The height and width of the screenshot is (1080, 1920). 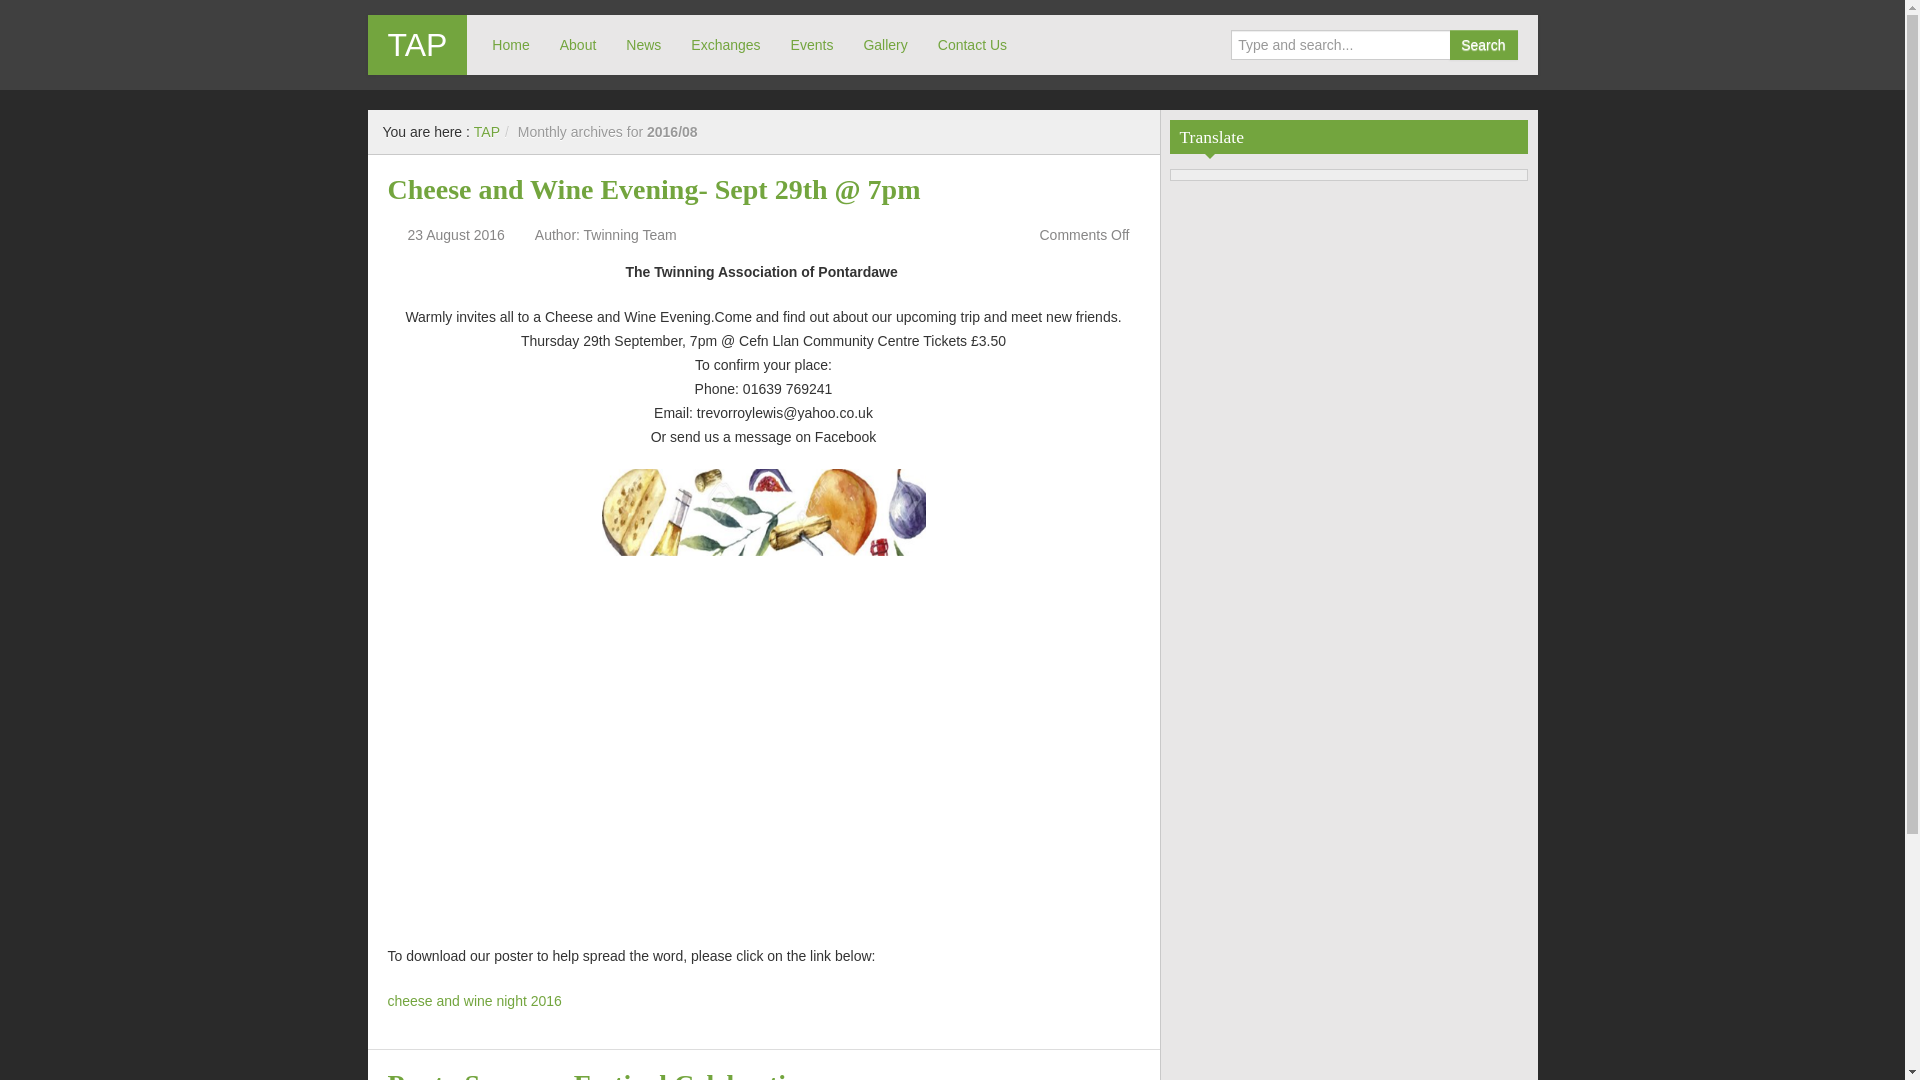 I want to click on TAP, so click(x=417, y=44).